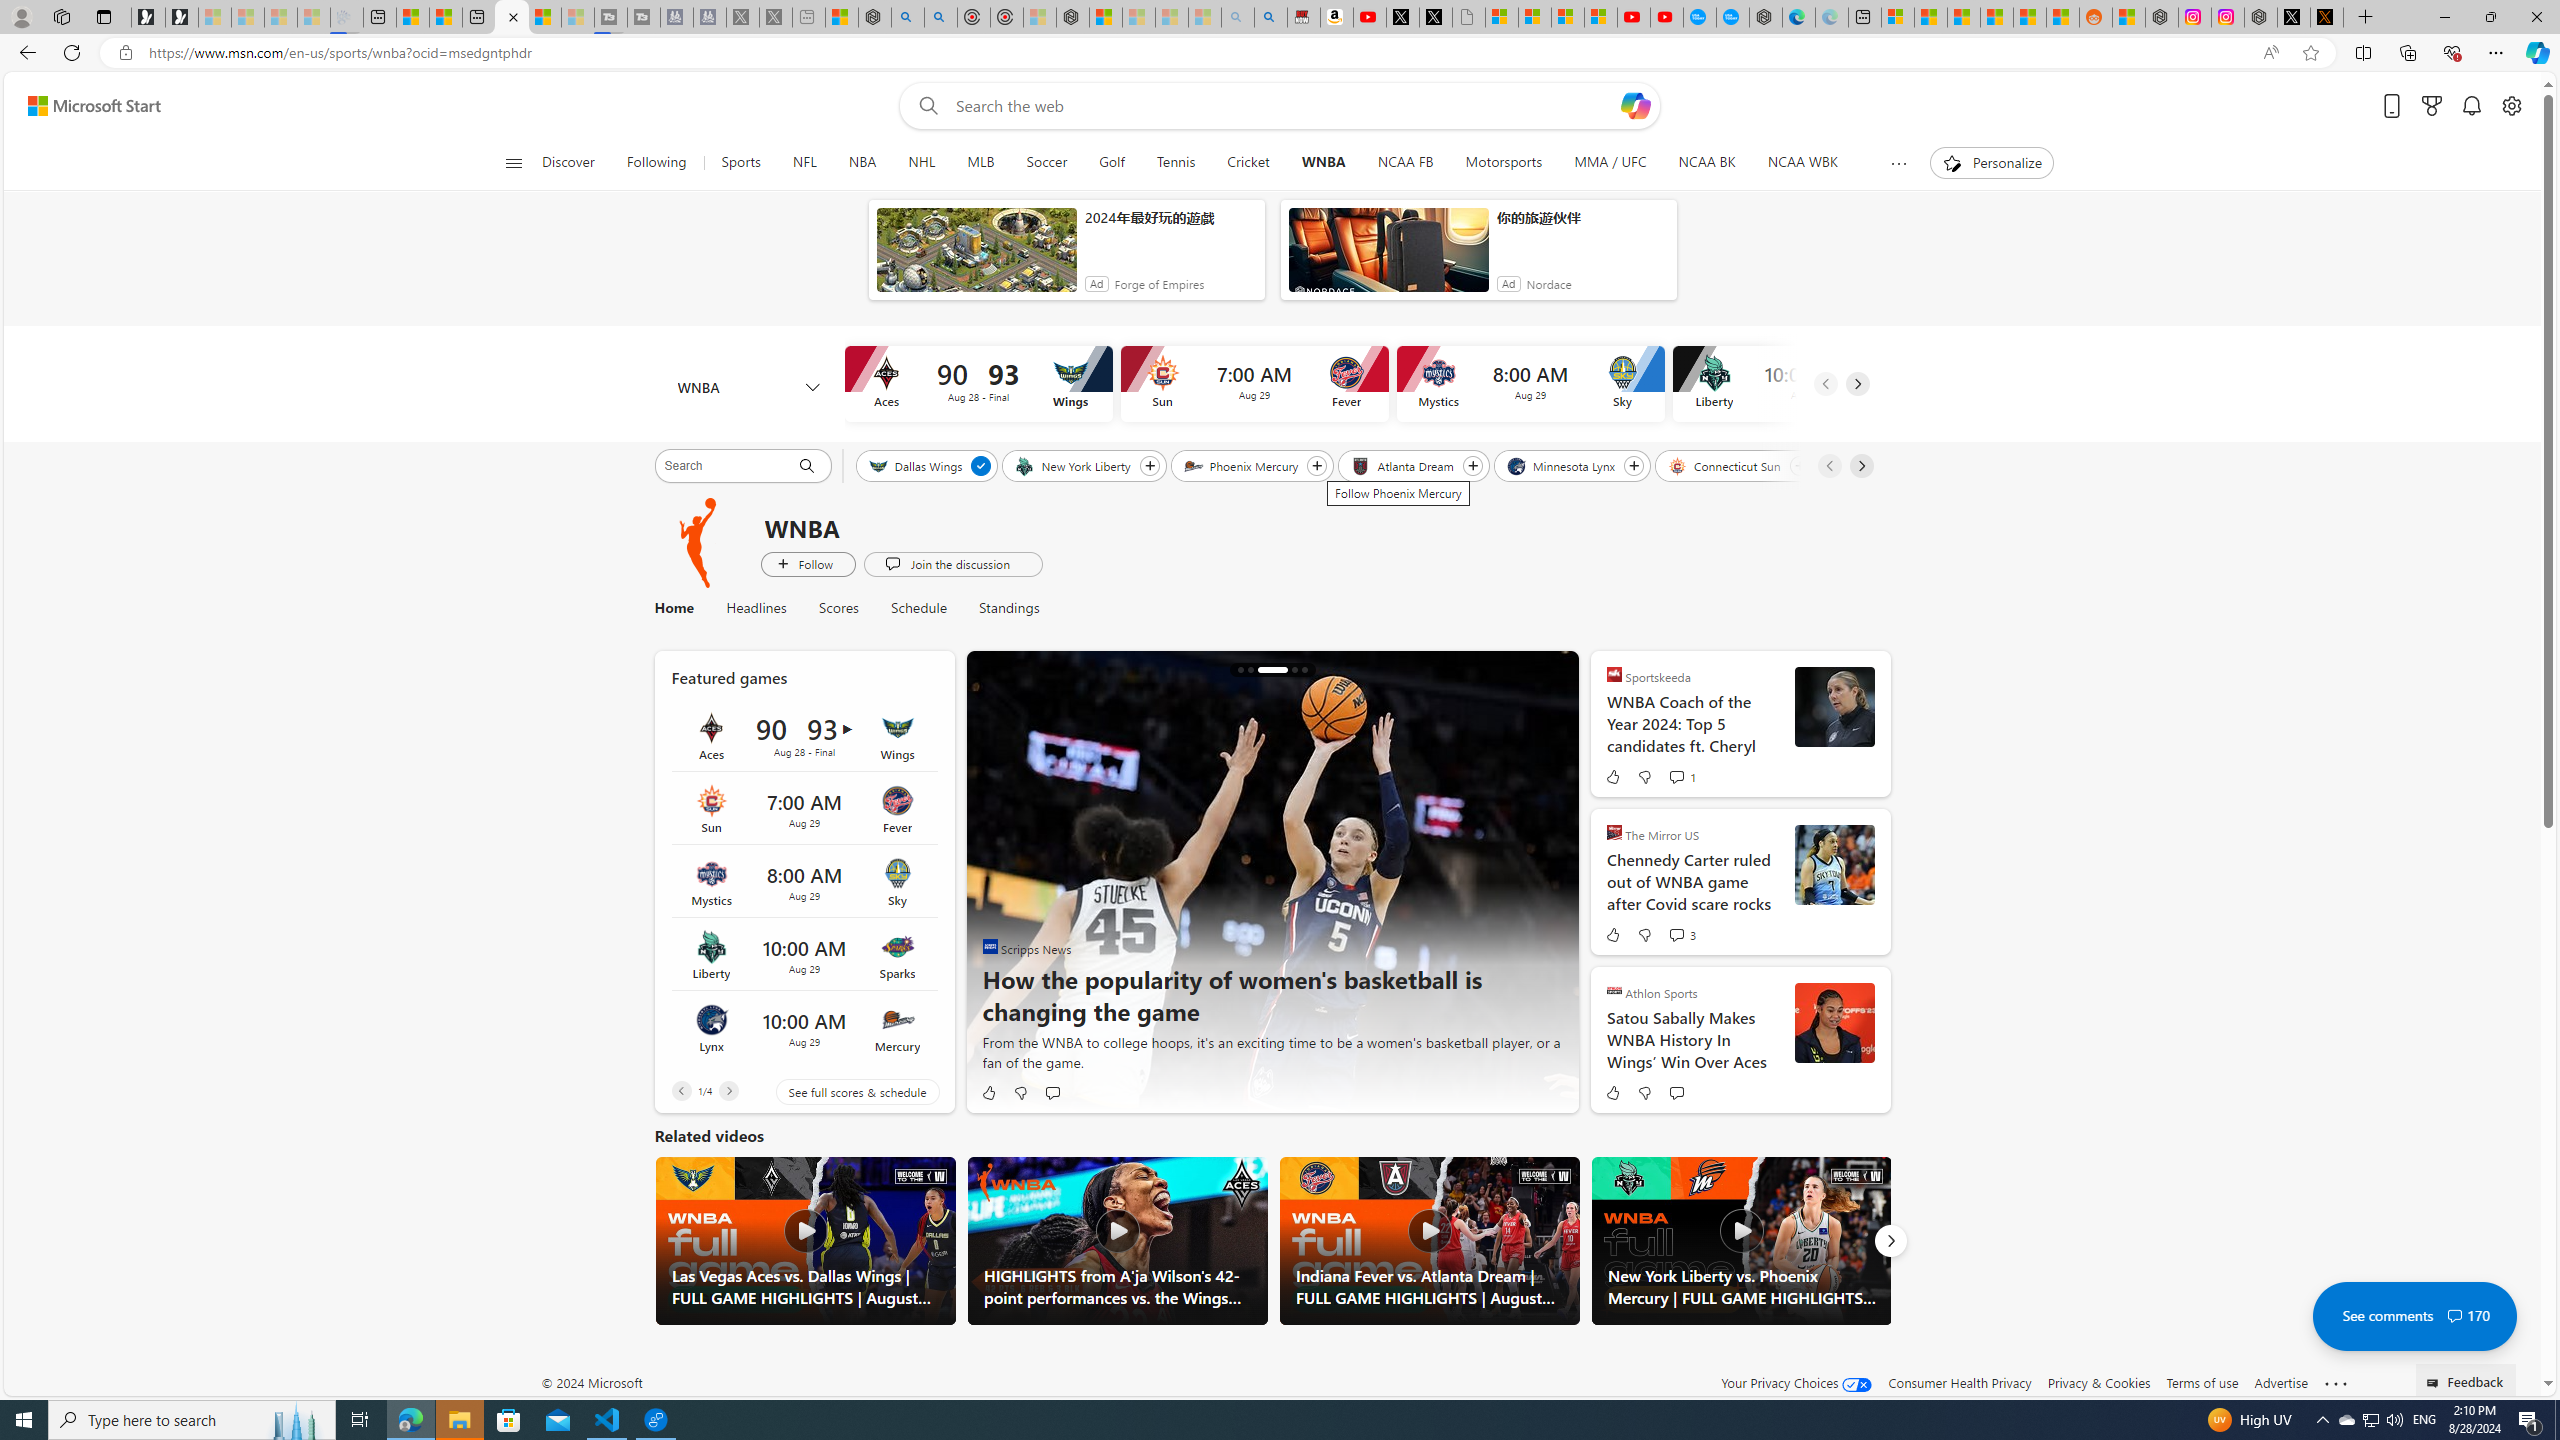  I want to click on next, so click(1551, 882).